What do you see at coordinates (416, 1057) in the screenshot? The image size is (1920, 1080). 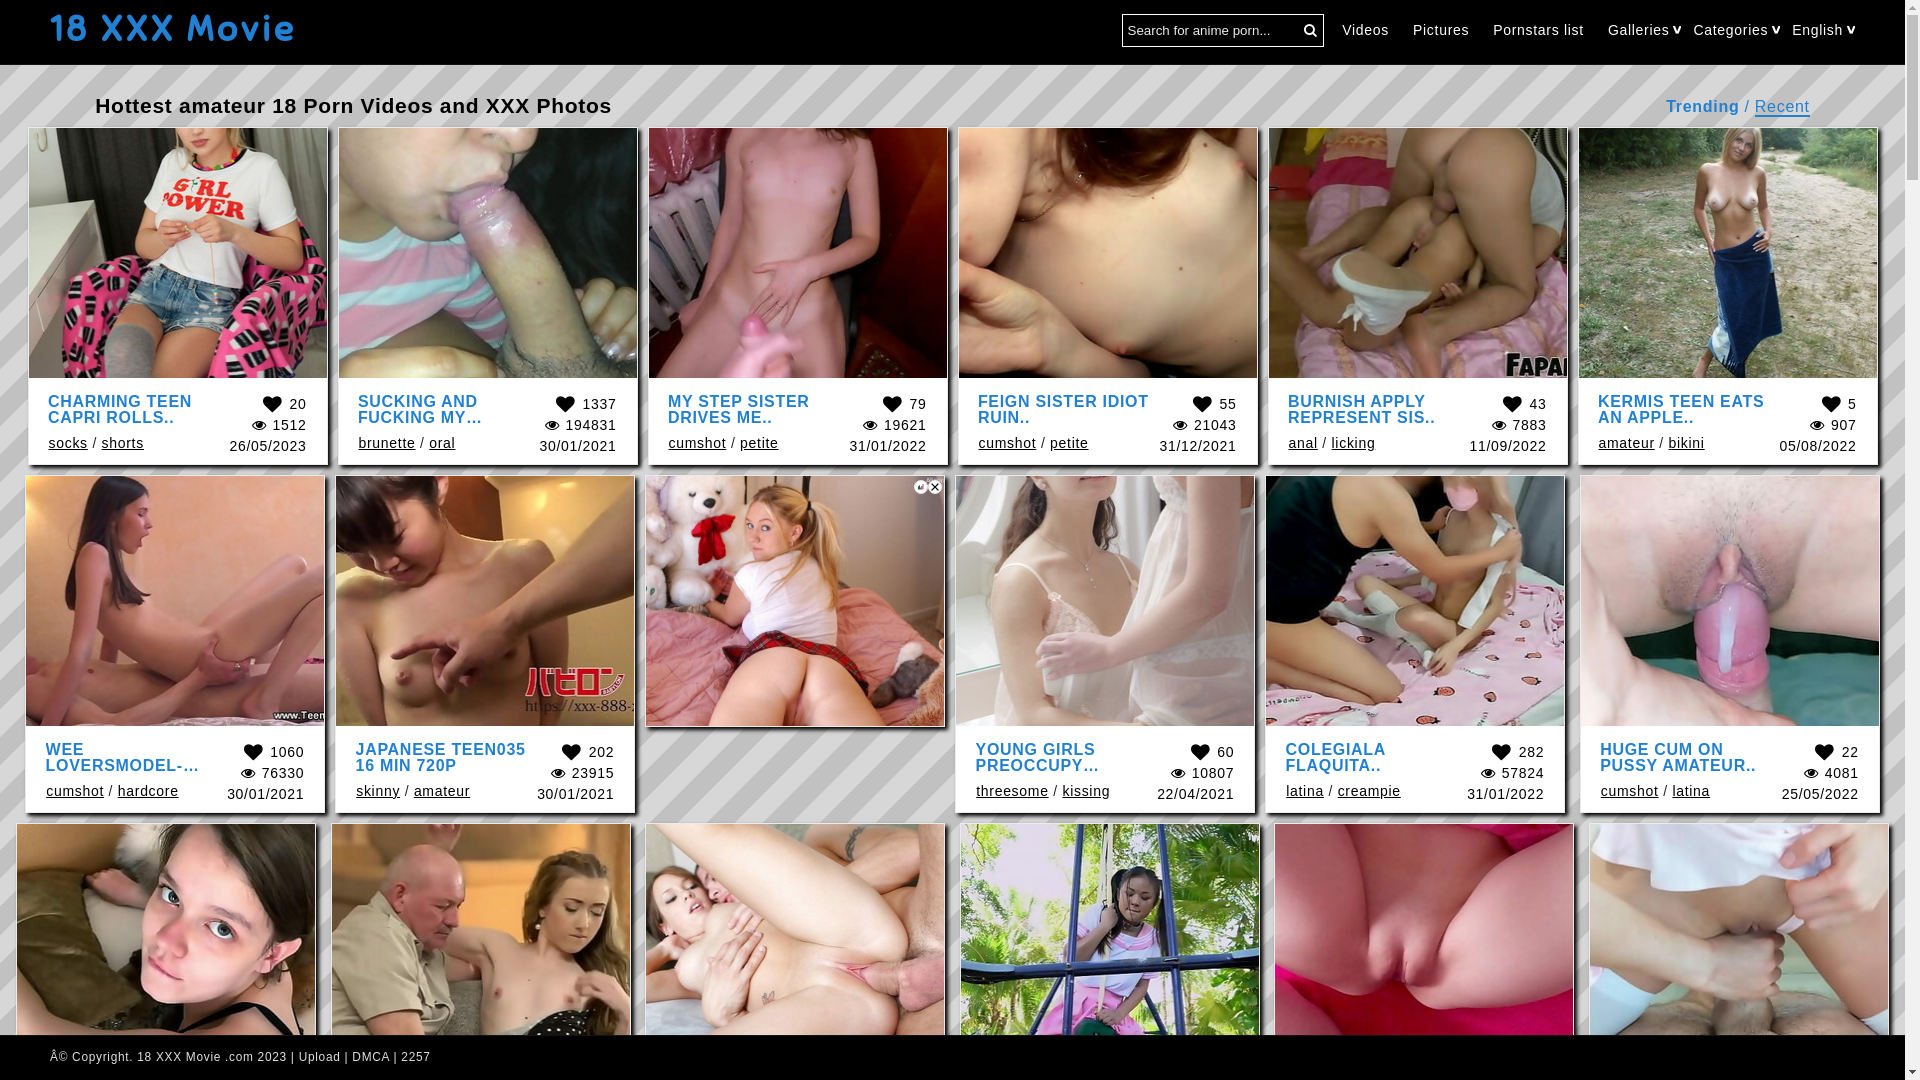 I see `2257` at bounding box center [416, 1057].